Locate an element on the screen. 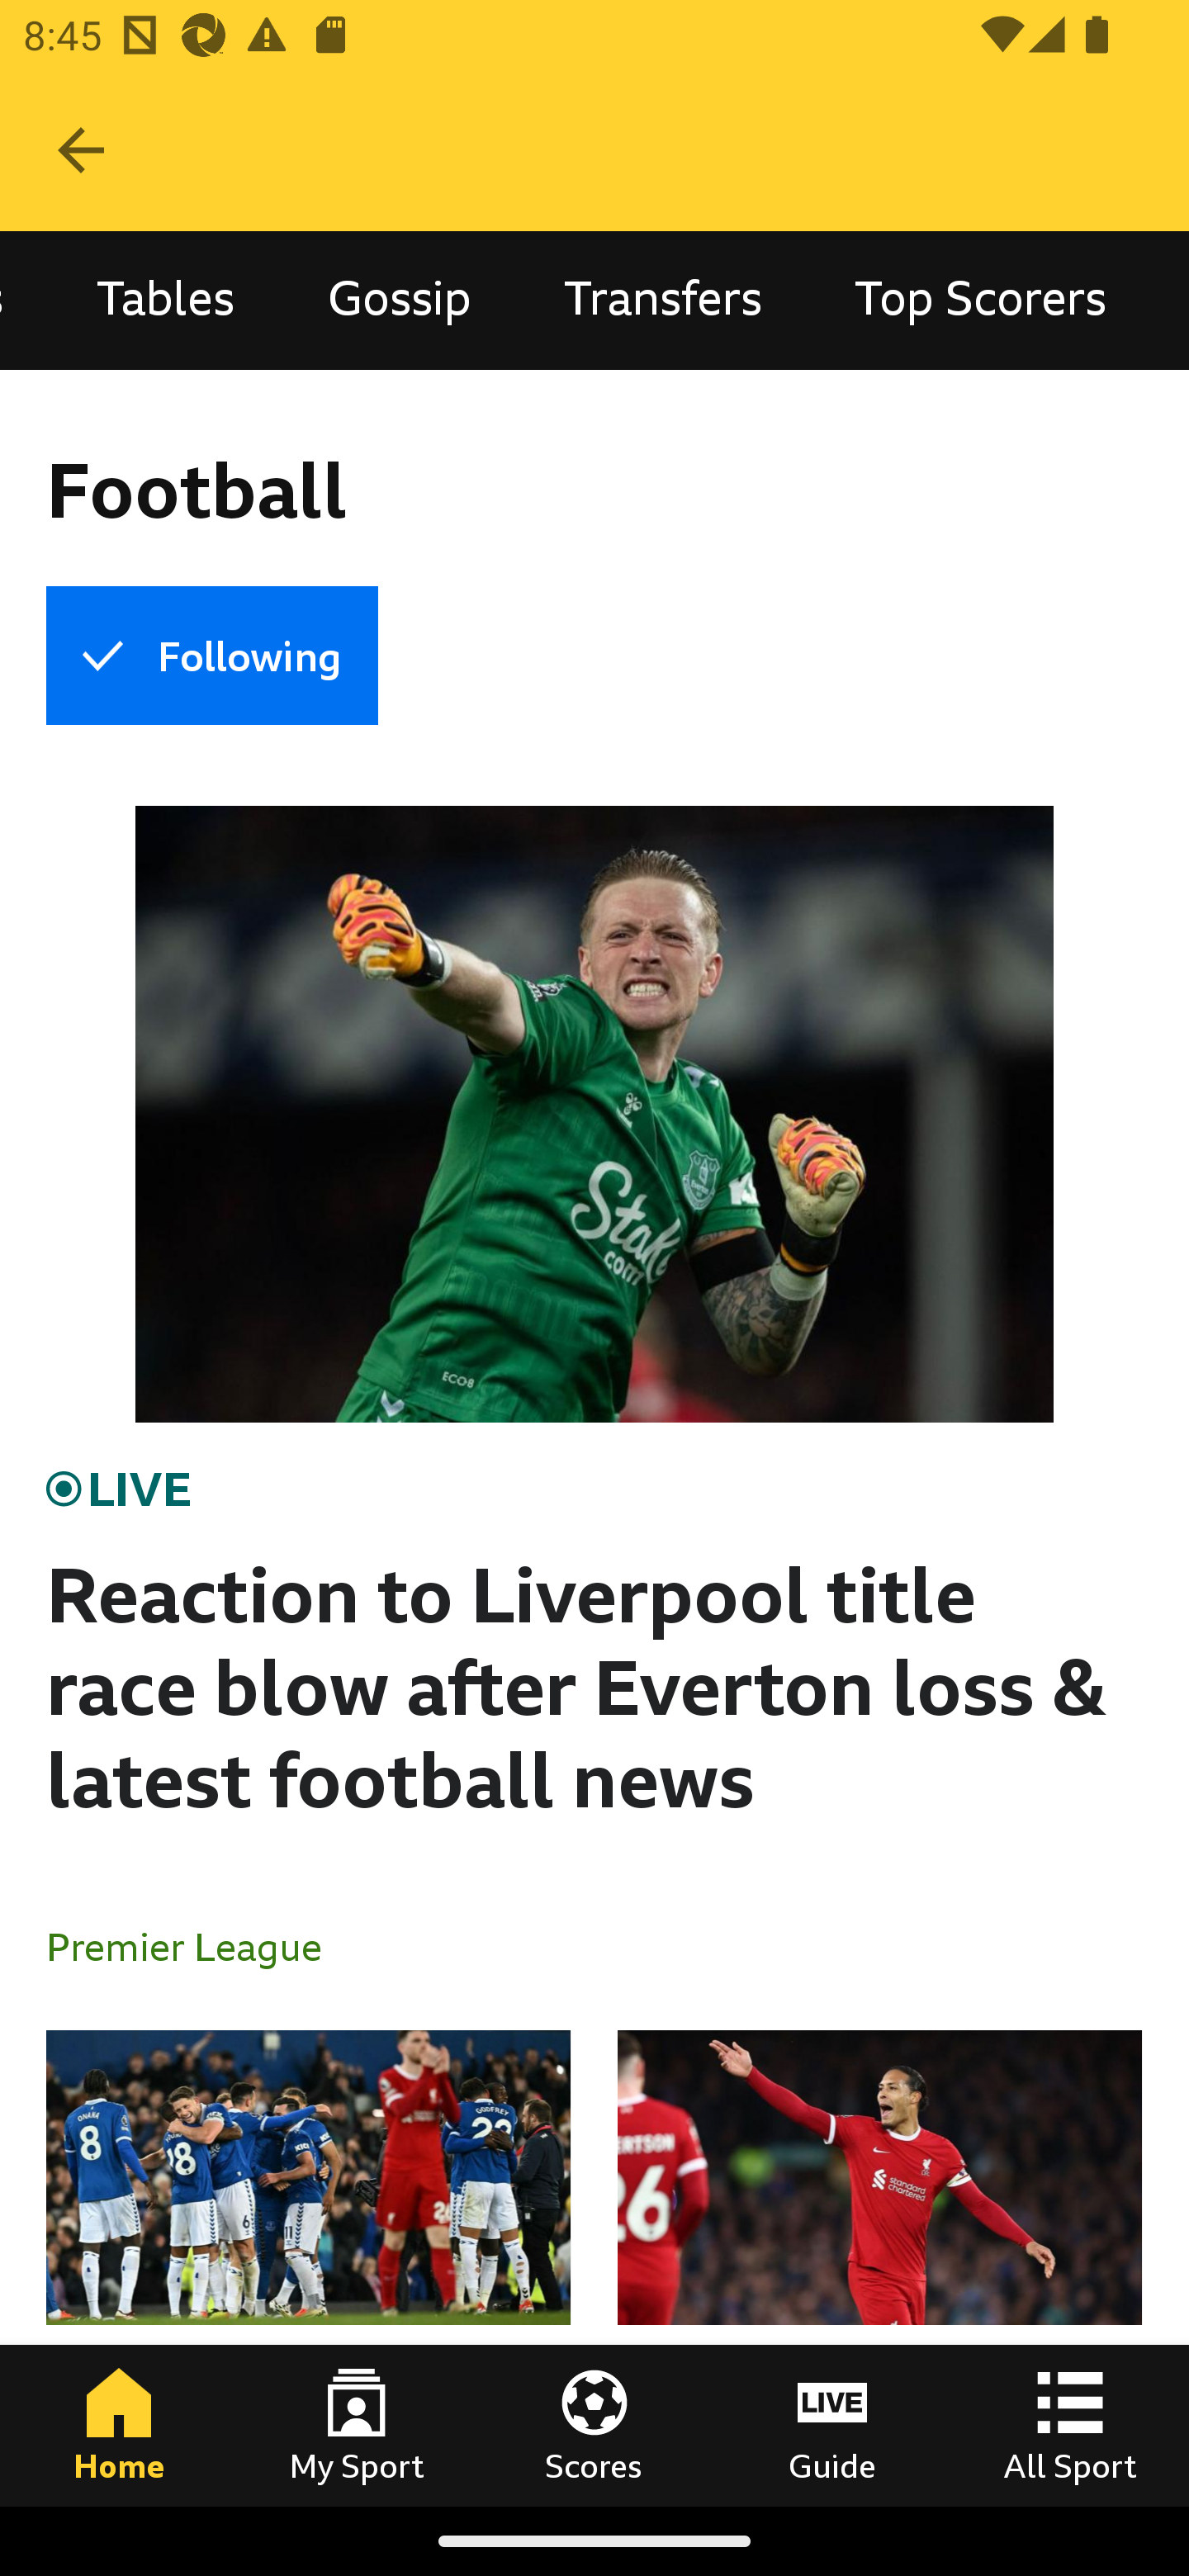 The image size is (1189, 2576). Following Football Following is located at coordinates (211, 656).